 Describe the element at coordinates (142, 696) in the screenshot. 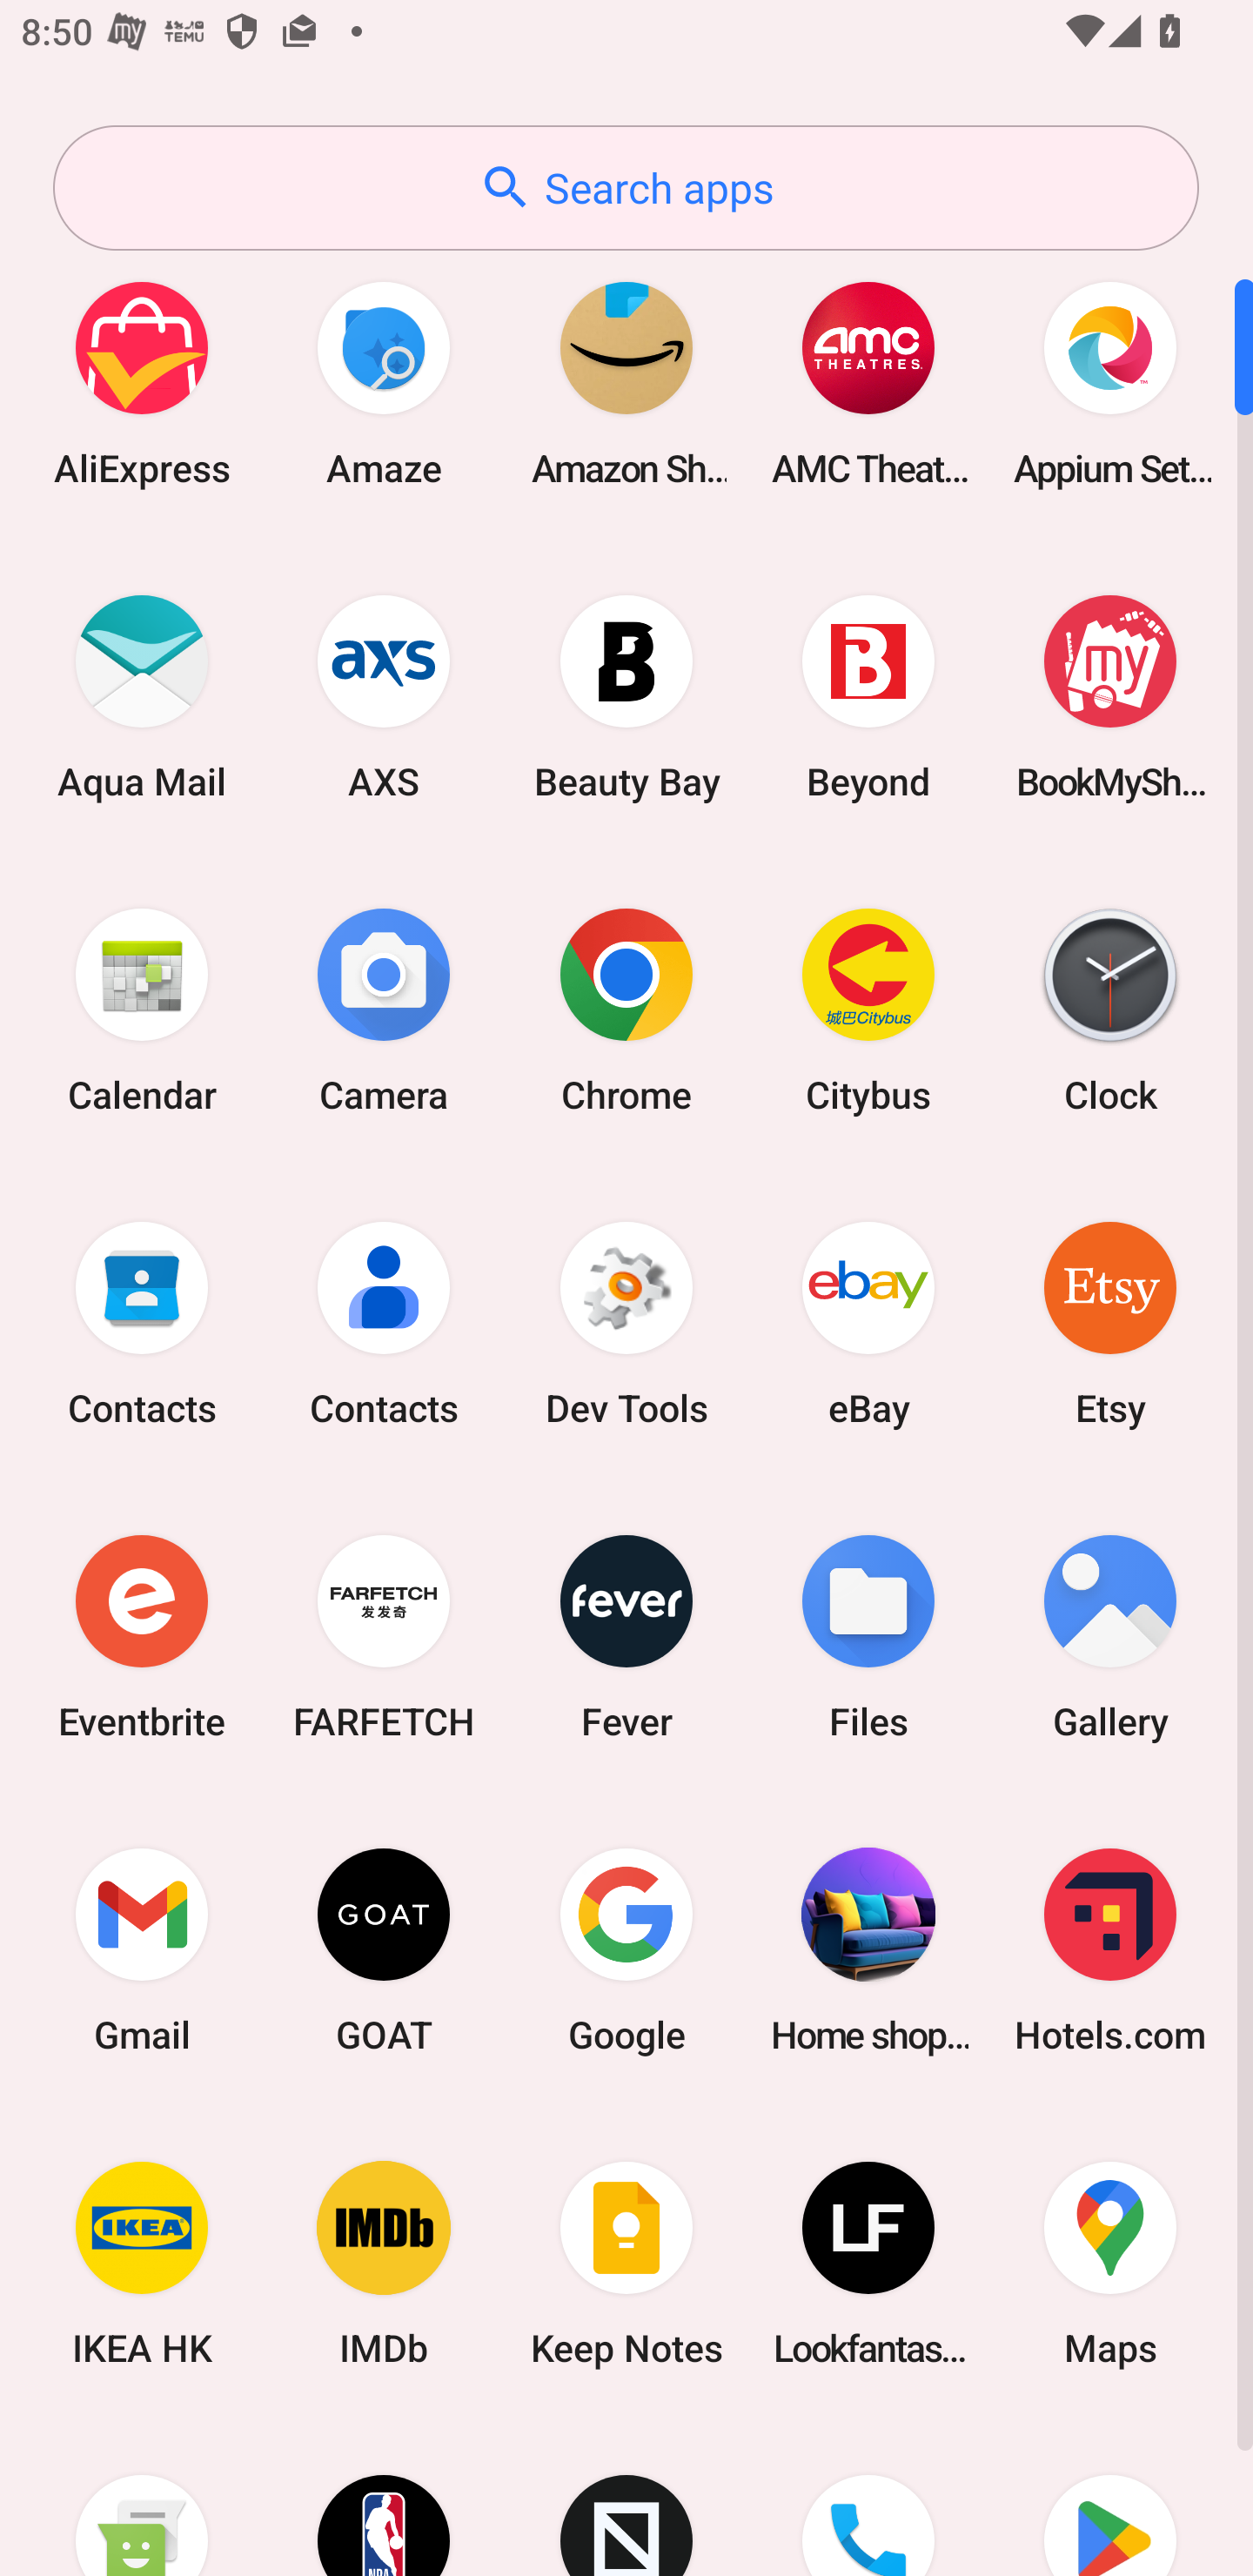

I see `Aqua Mail` at that location.